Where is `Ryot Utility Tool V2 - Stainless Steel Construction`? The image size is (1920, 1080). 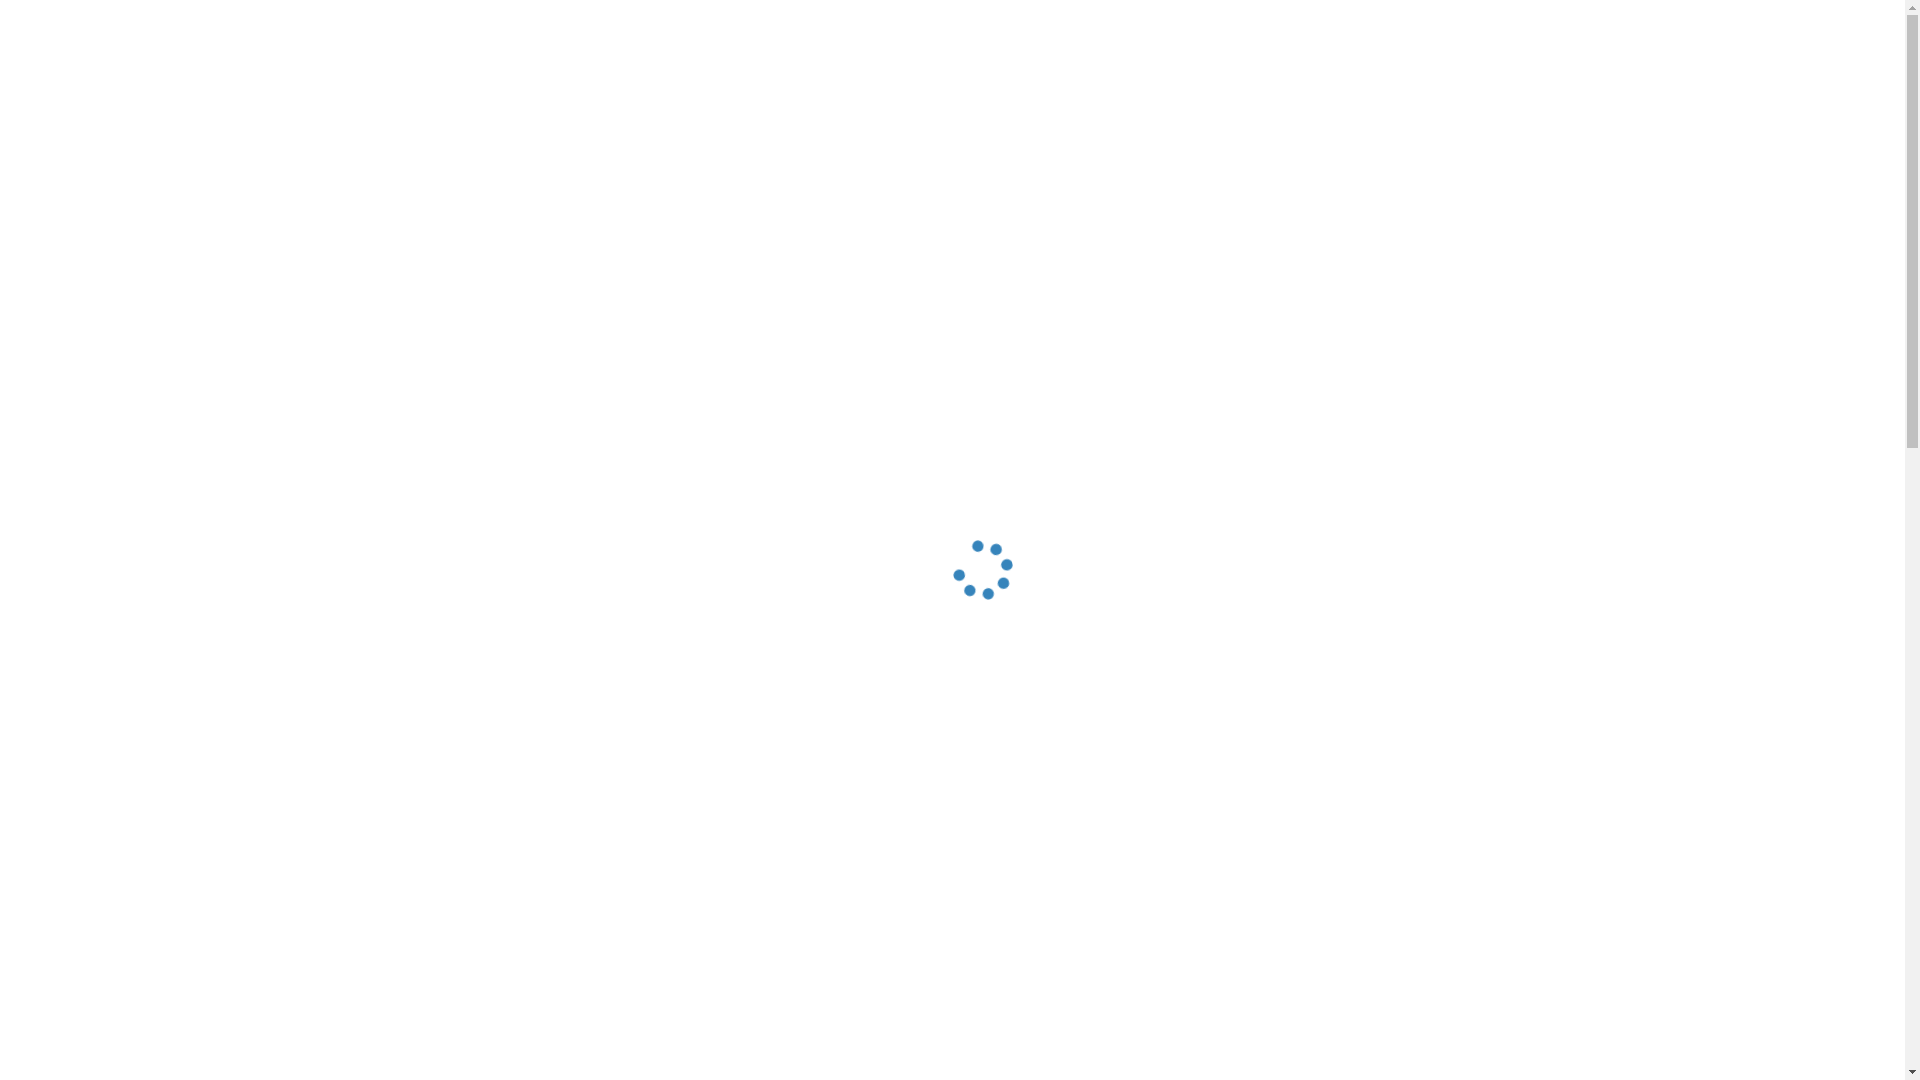 Ryot Utility Tool V2 - Stainless Steel Construction is located at coordinates (794, 941).